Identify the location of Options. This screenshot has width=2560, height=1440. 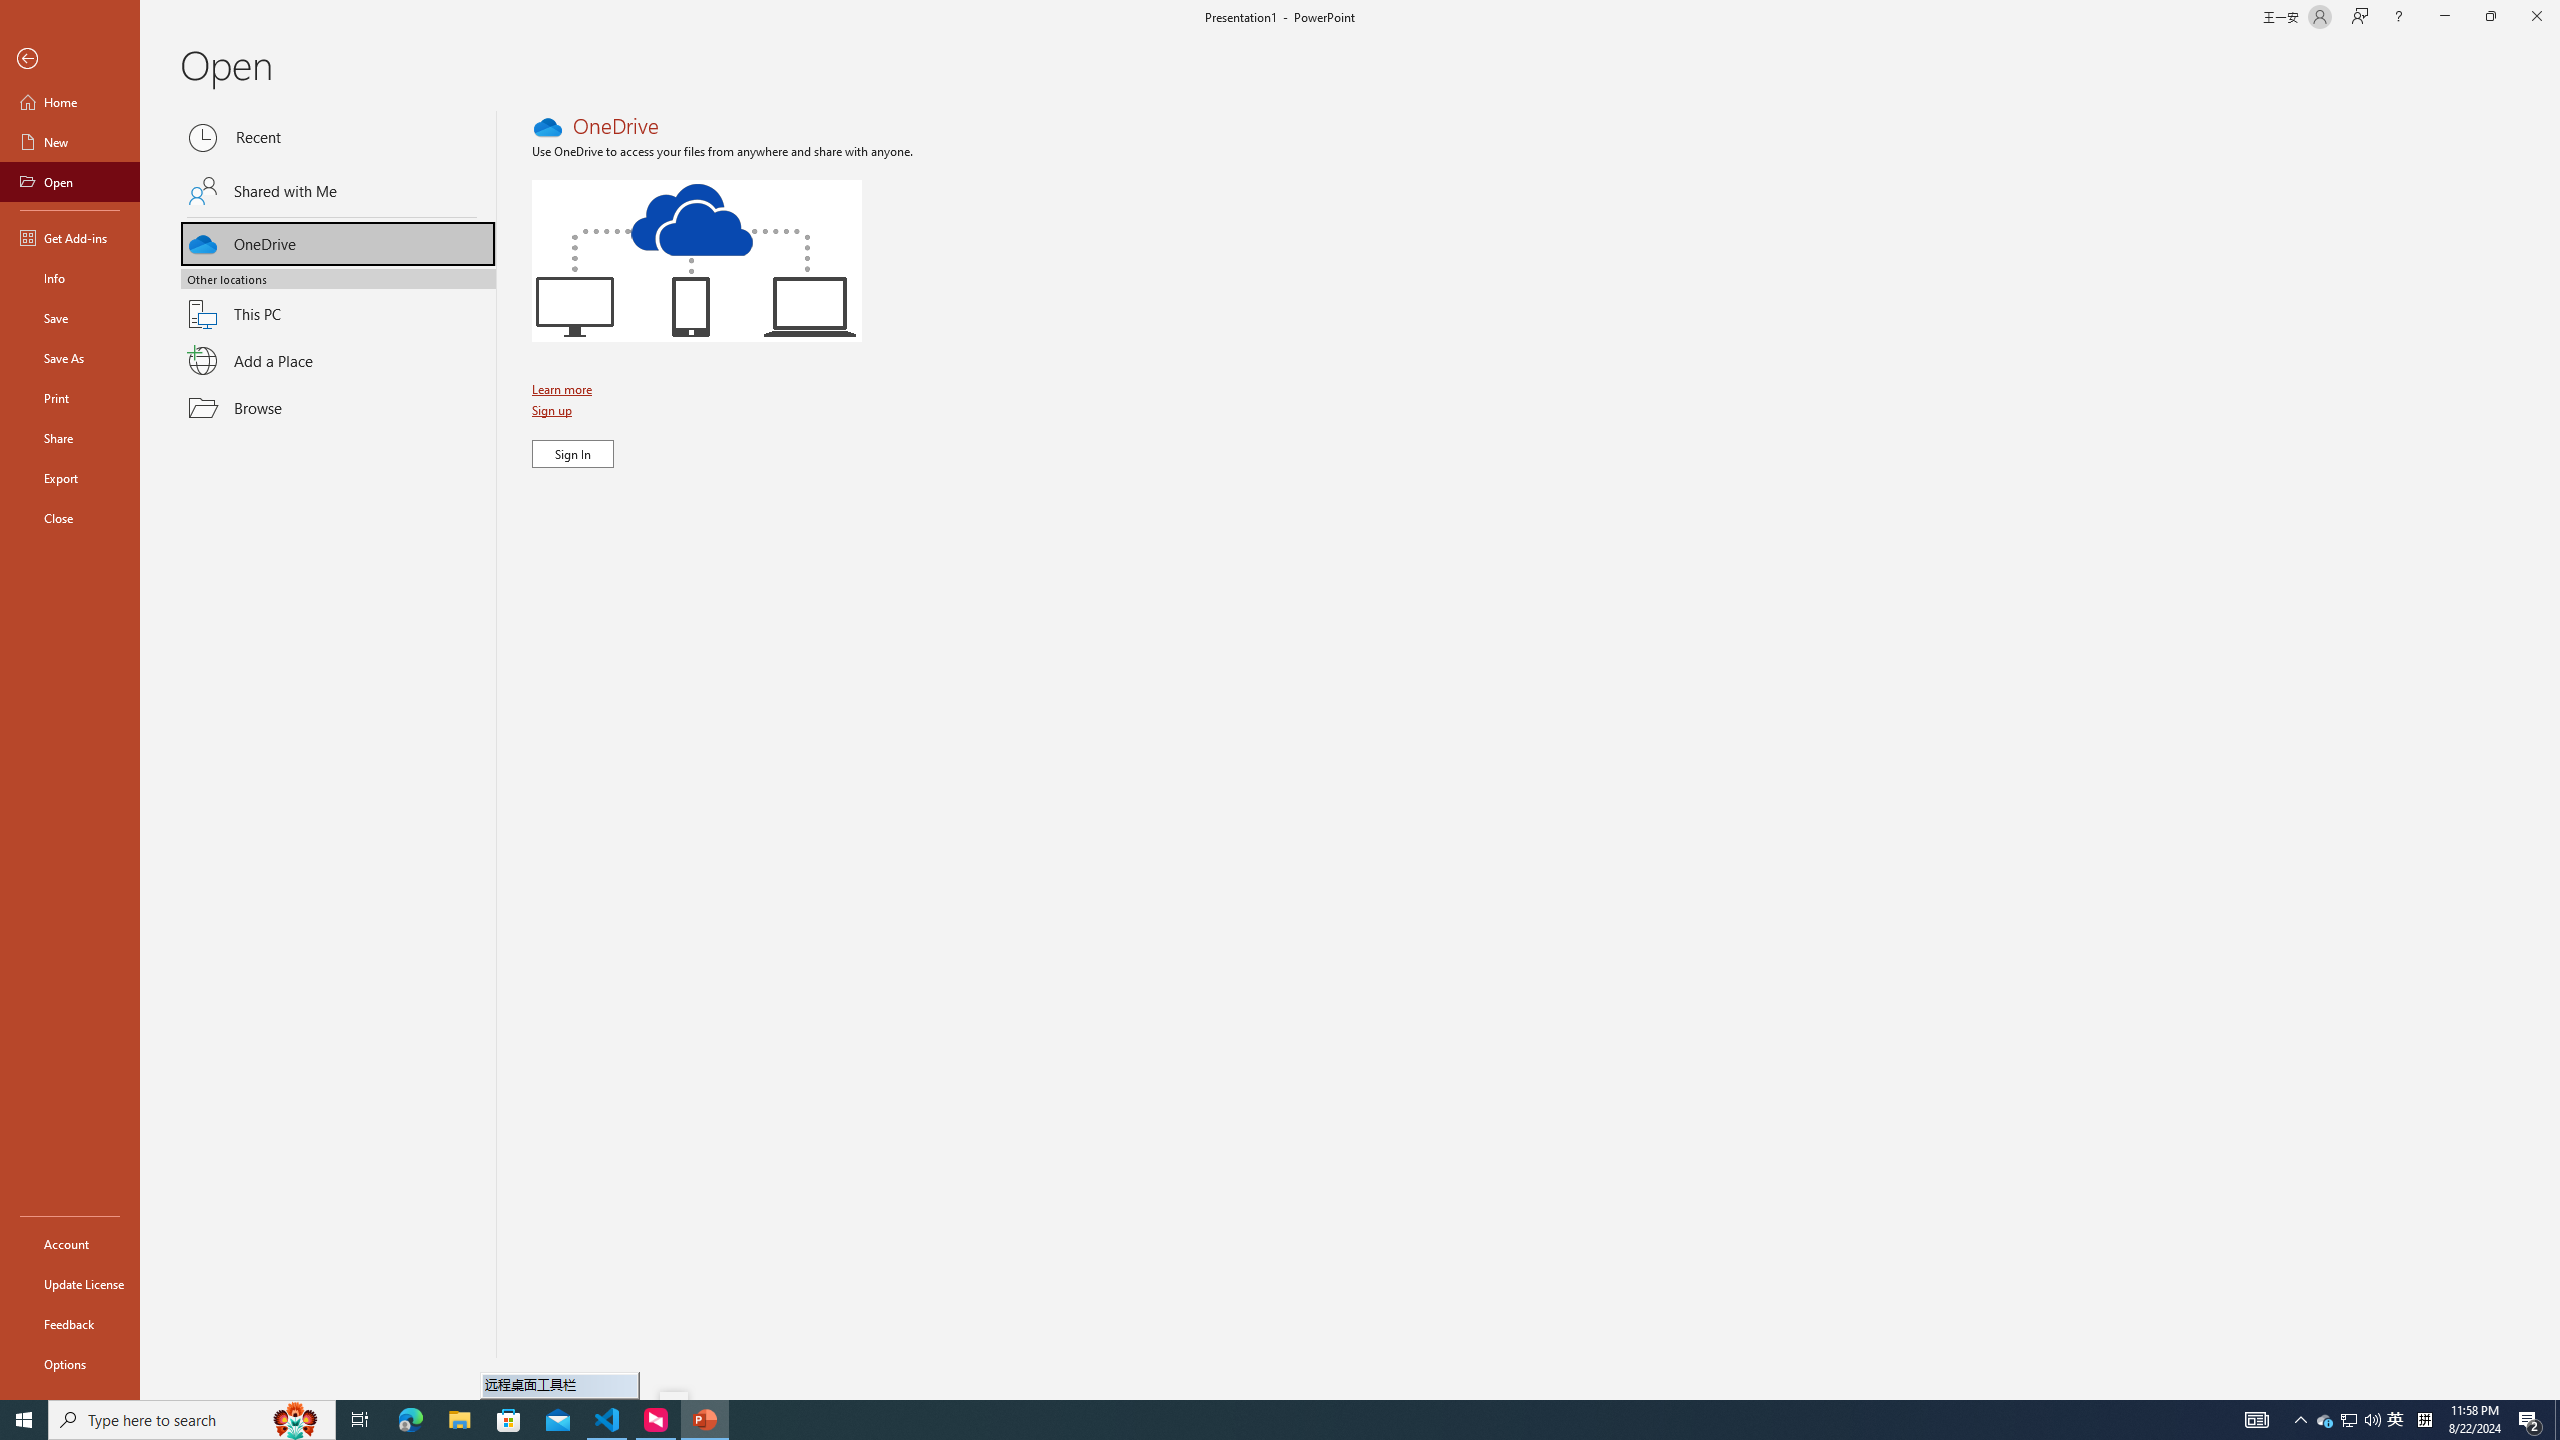
(70, 1363).